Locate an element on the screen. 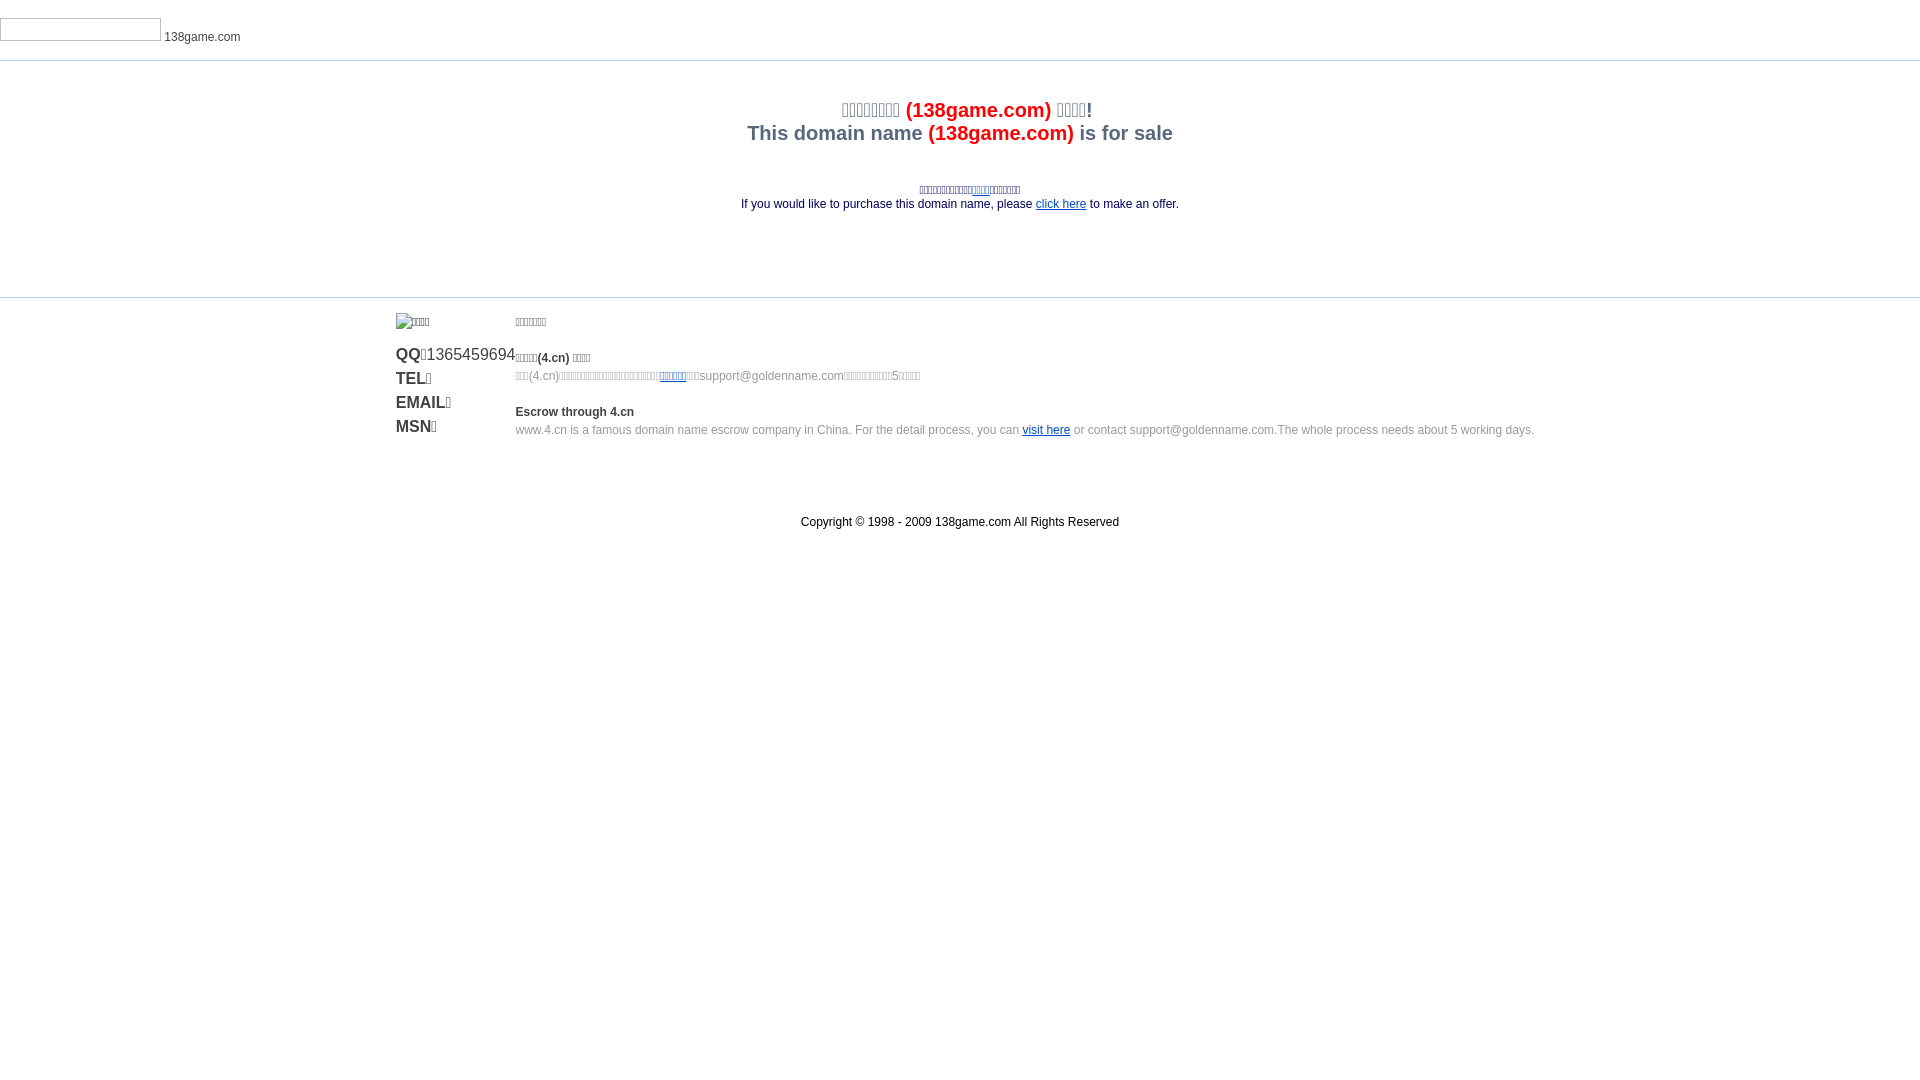  click here is located at coordinates (1062, 204).